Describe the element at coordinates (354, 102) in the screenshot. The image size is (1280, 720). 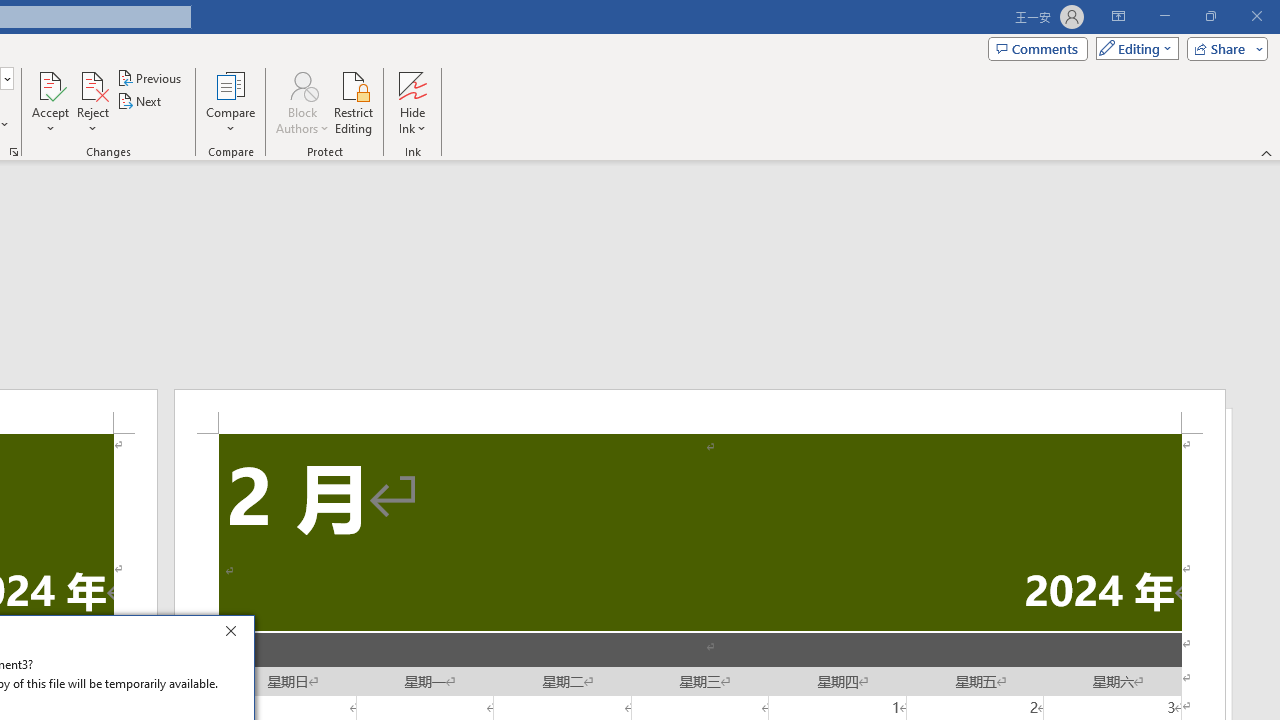
I see `Restrict Editing` at that location.